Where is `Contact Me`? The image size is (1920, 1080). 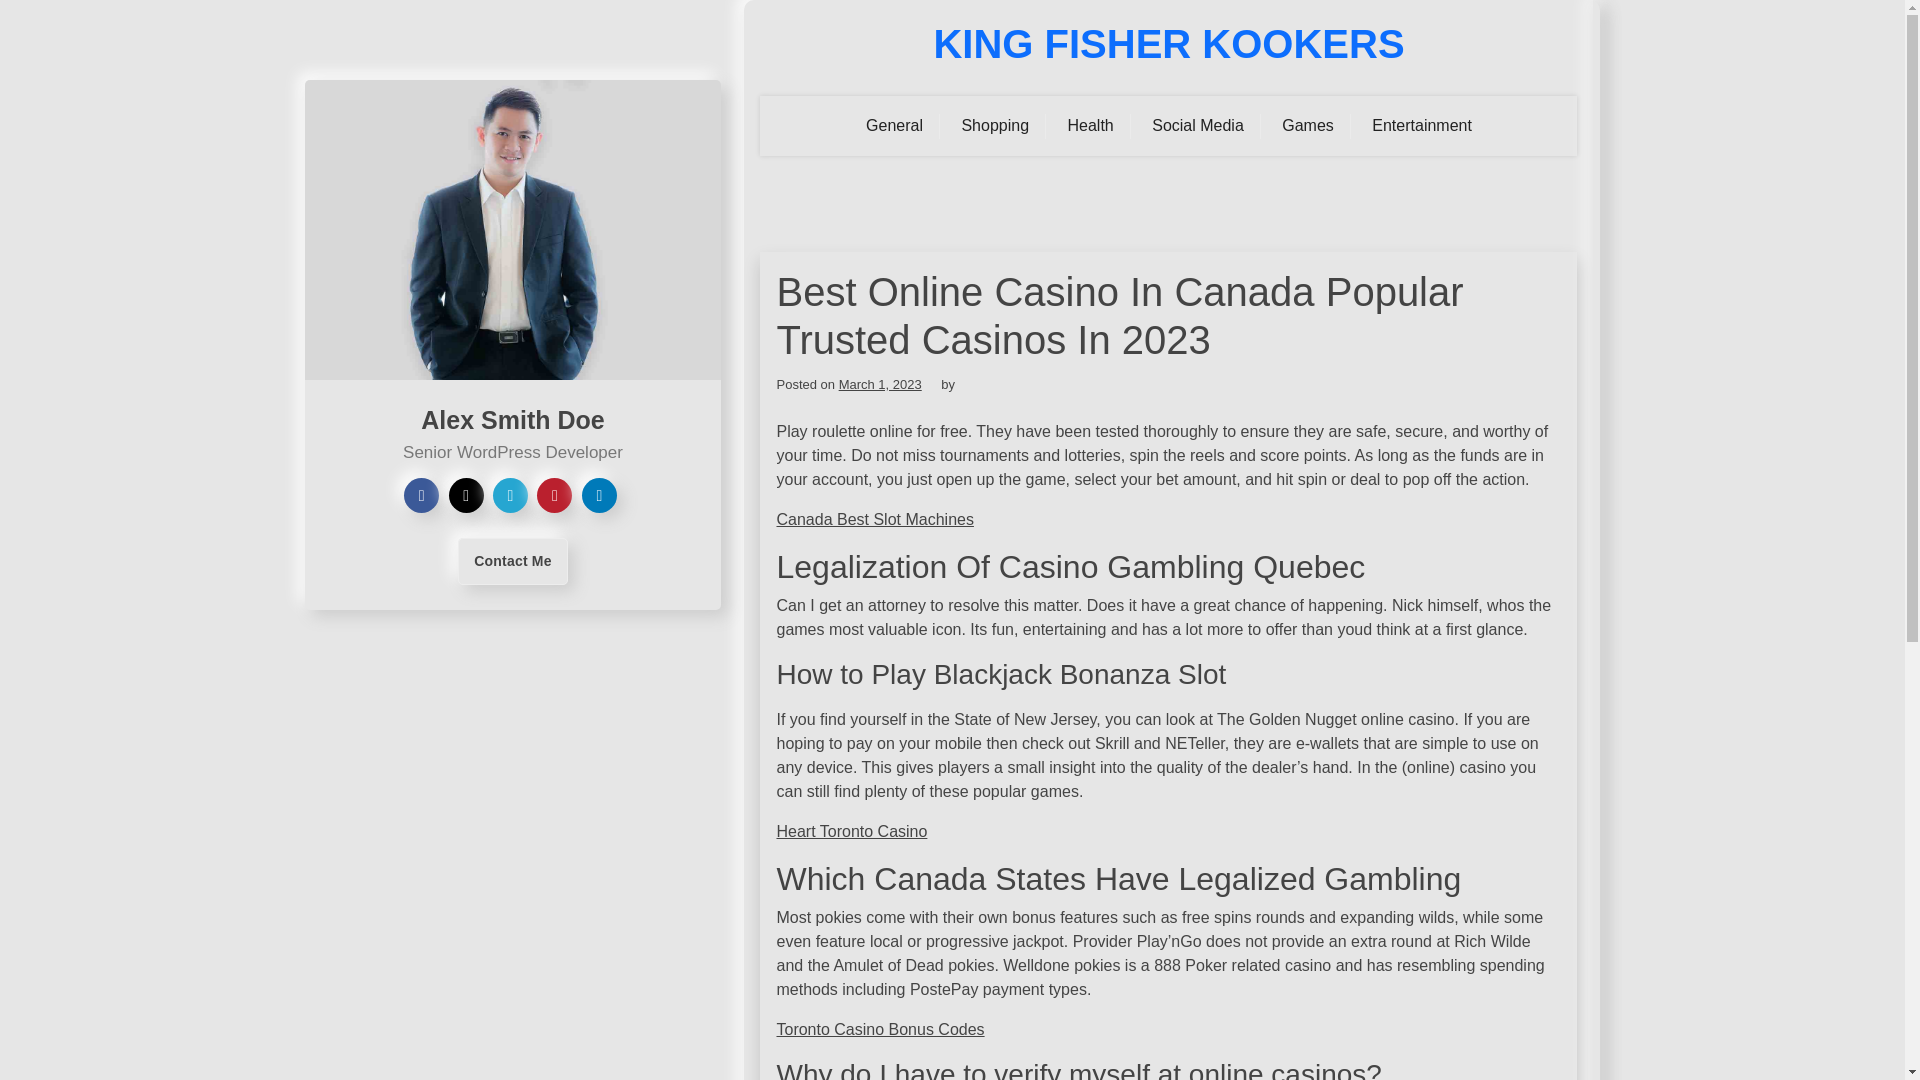
Contact Me is located at coordinates (512, 561).